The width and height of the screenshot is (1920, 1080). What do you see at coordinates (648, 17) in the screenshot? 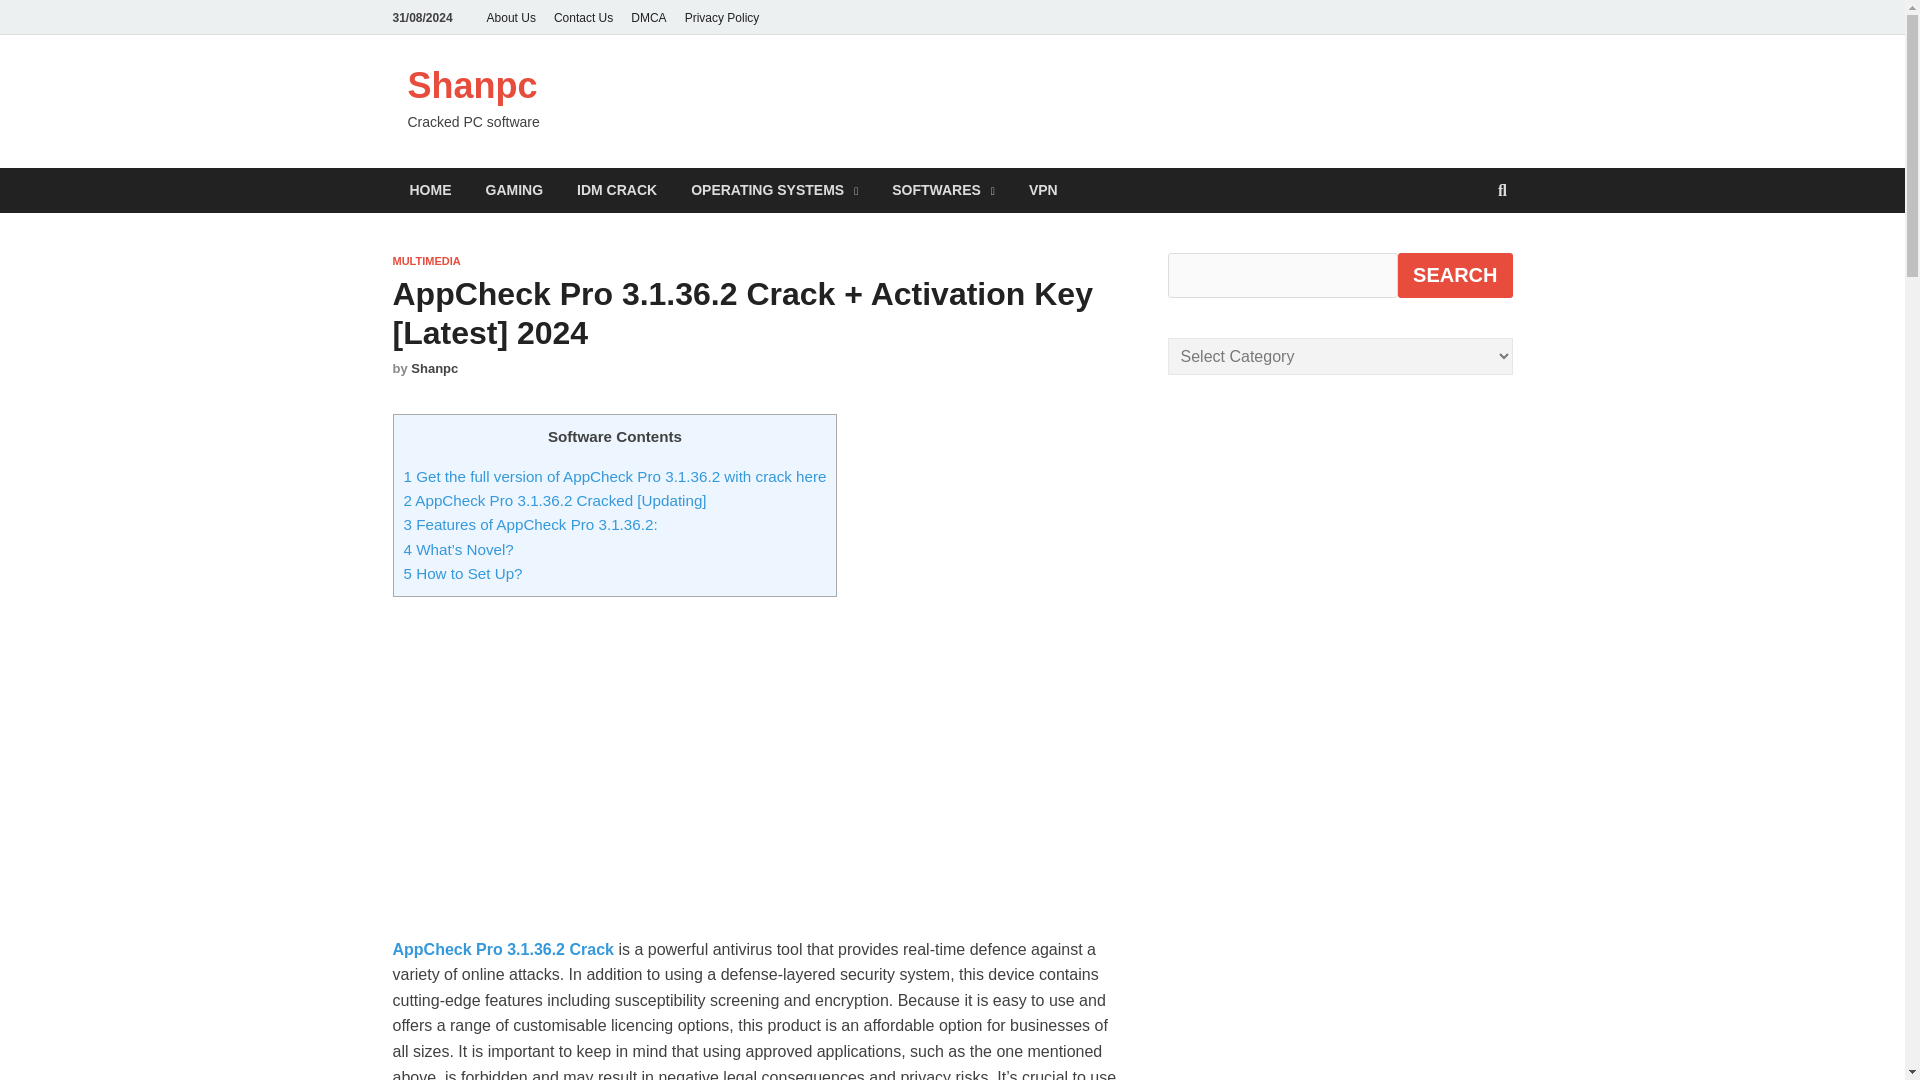
I see `DMCA` at bounding box center [648, 17].